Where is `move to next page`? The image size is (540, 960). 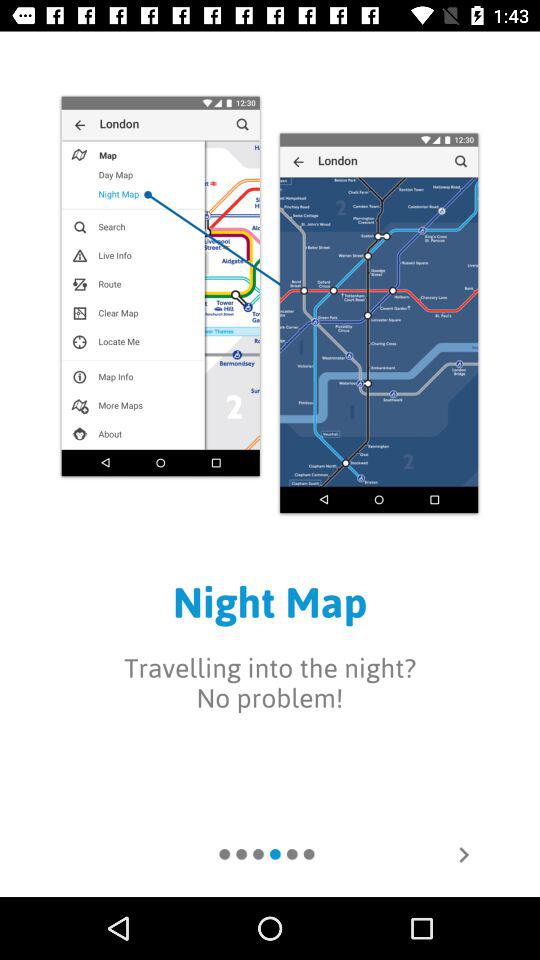
move to next page is located at coordinates (464, 855).